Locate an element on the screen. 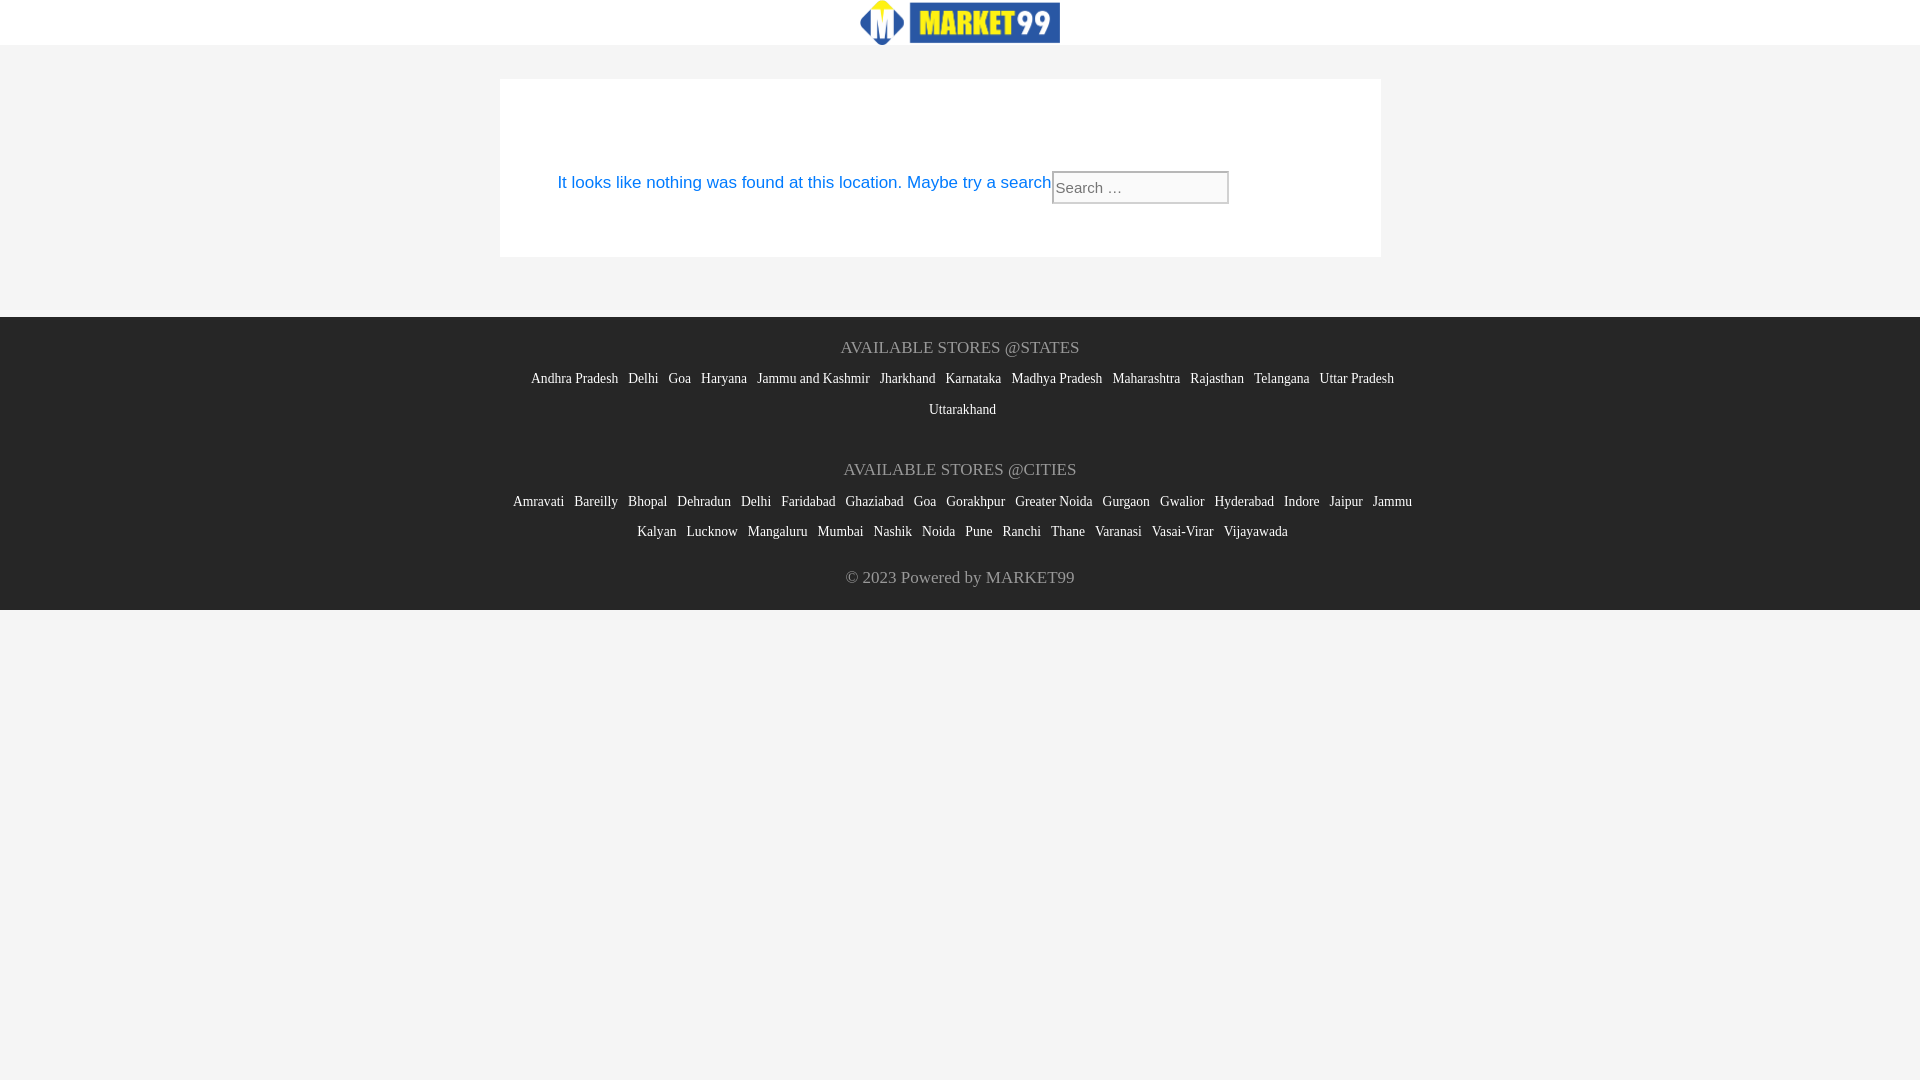 The image size is (1920, 1080). Haryana is located at coordinates (723, 378).